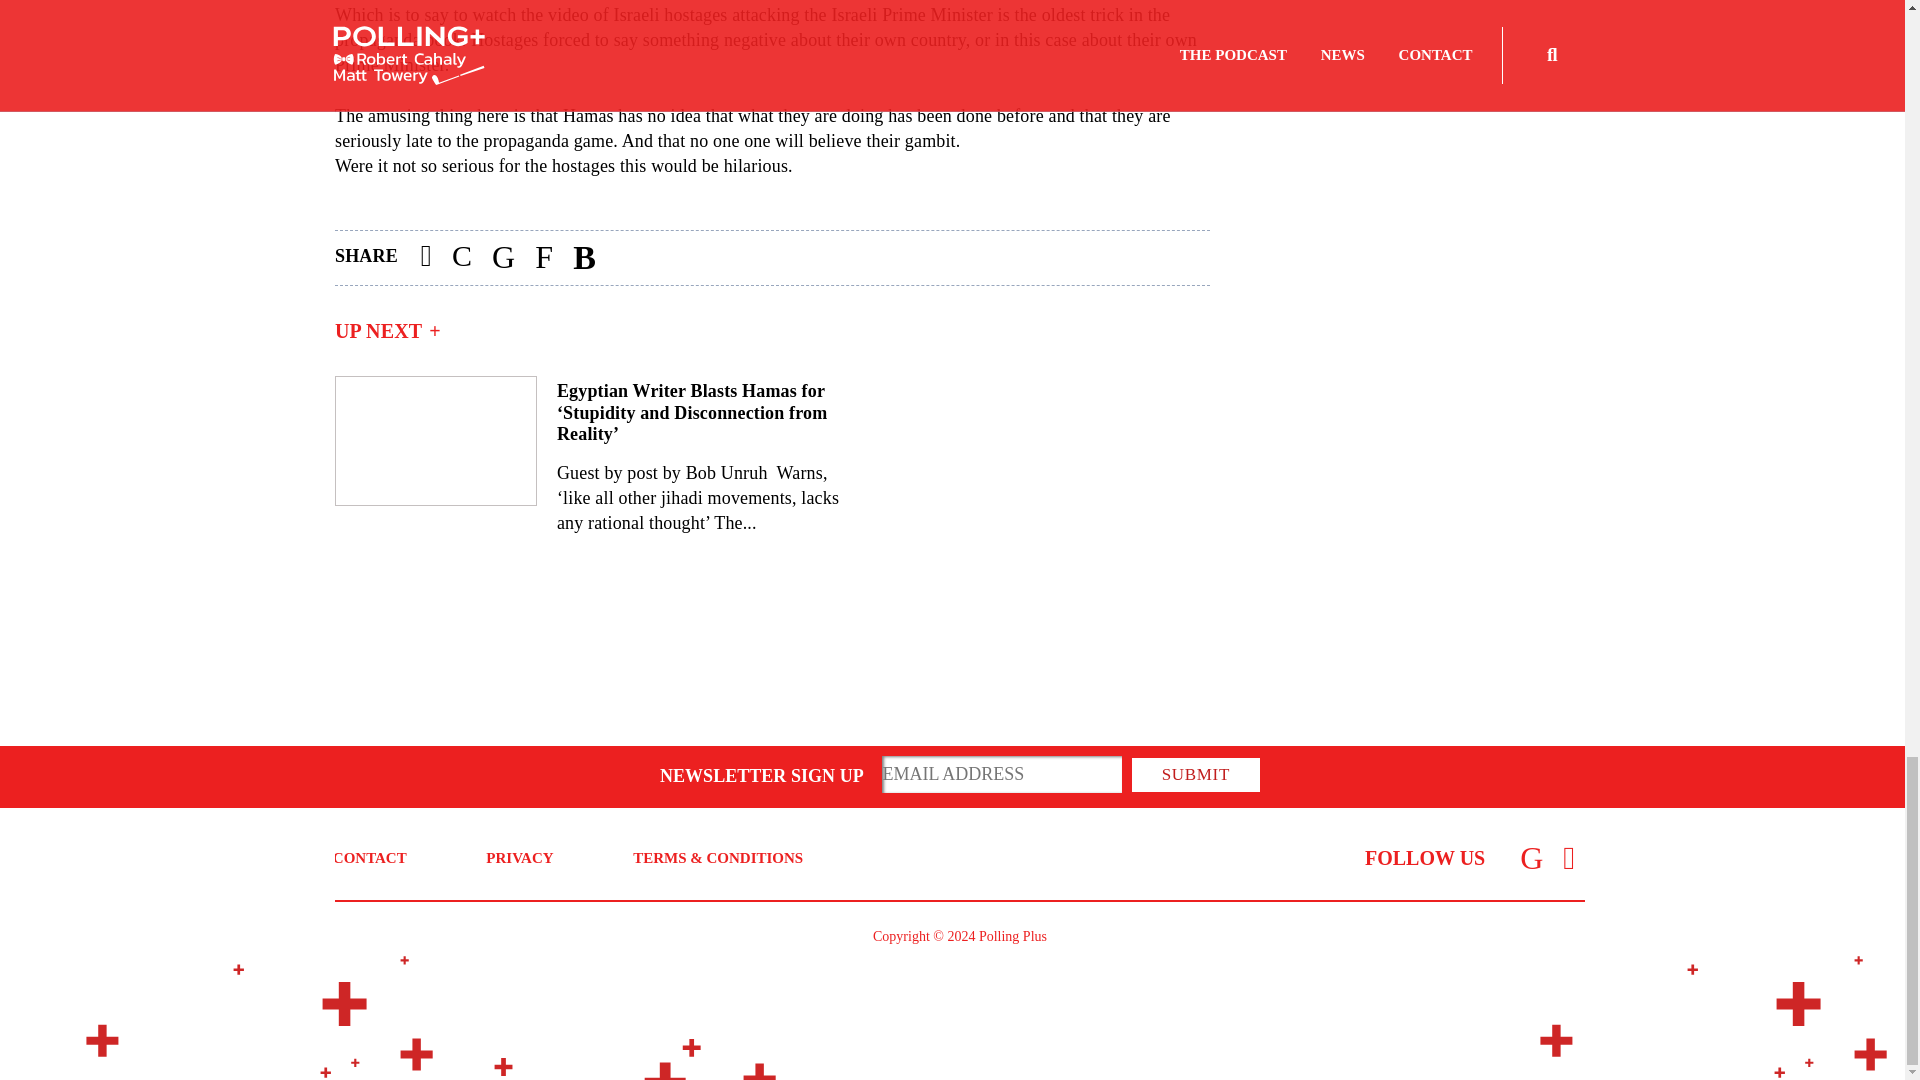 This screenshot has height=1080, width=1920. Describe the element at coordinates (518, 858) in the screenshot. I see `PRIVACY` at that location.